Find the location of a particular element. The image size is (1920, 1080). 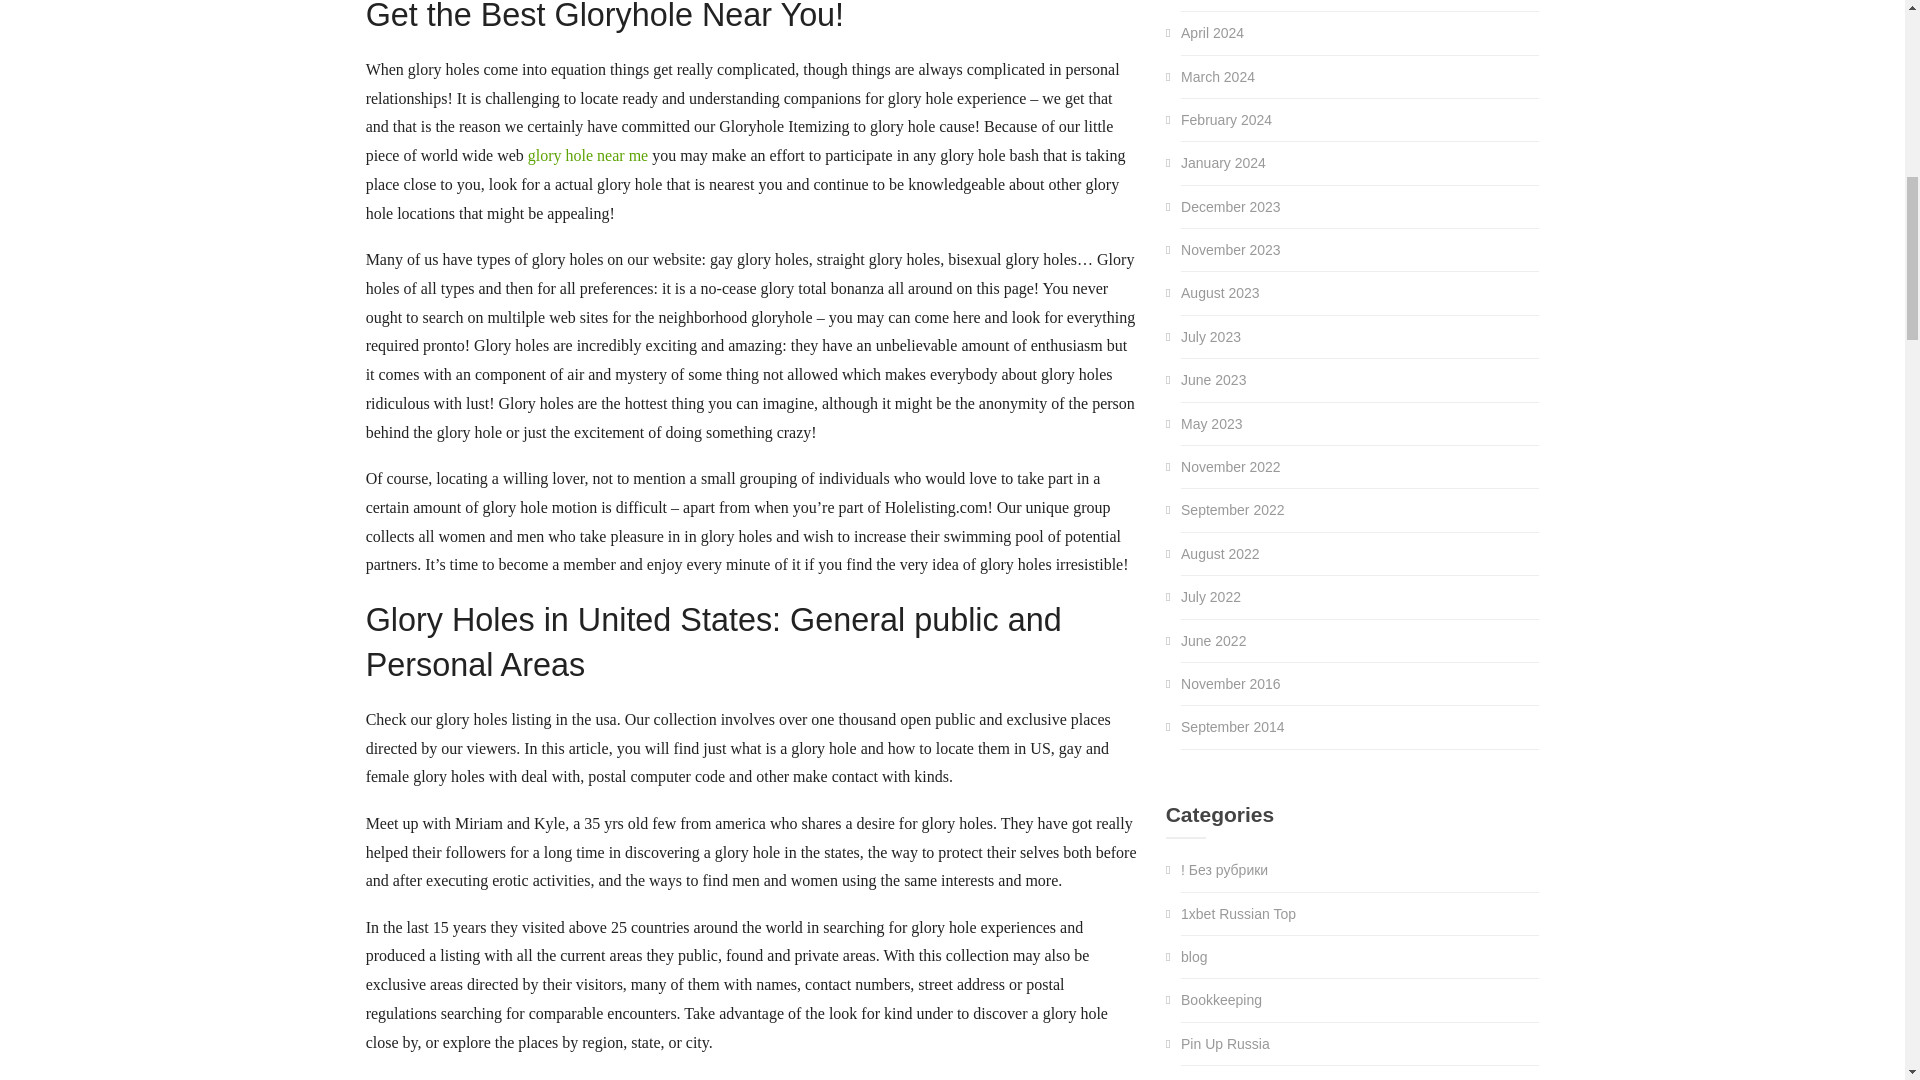

August 2023 is located at coordinates (1220, 293).